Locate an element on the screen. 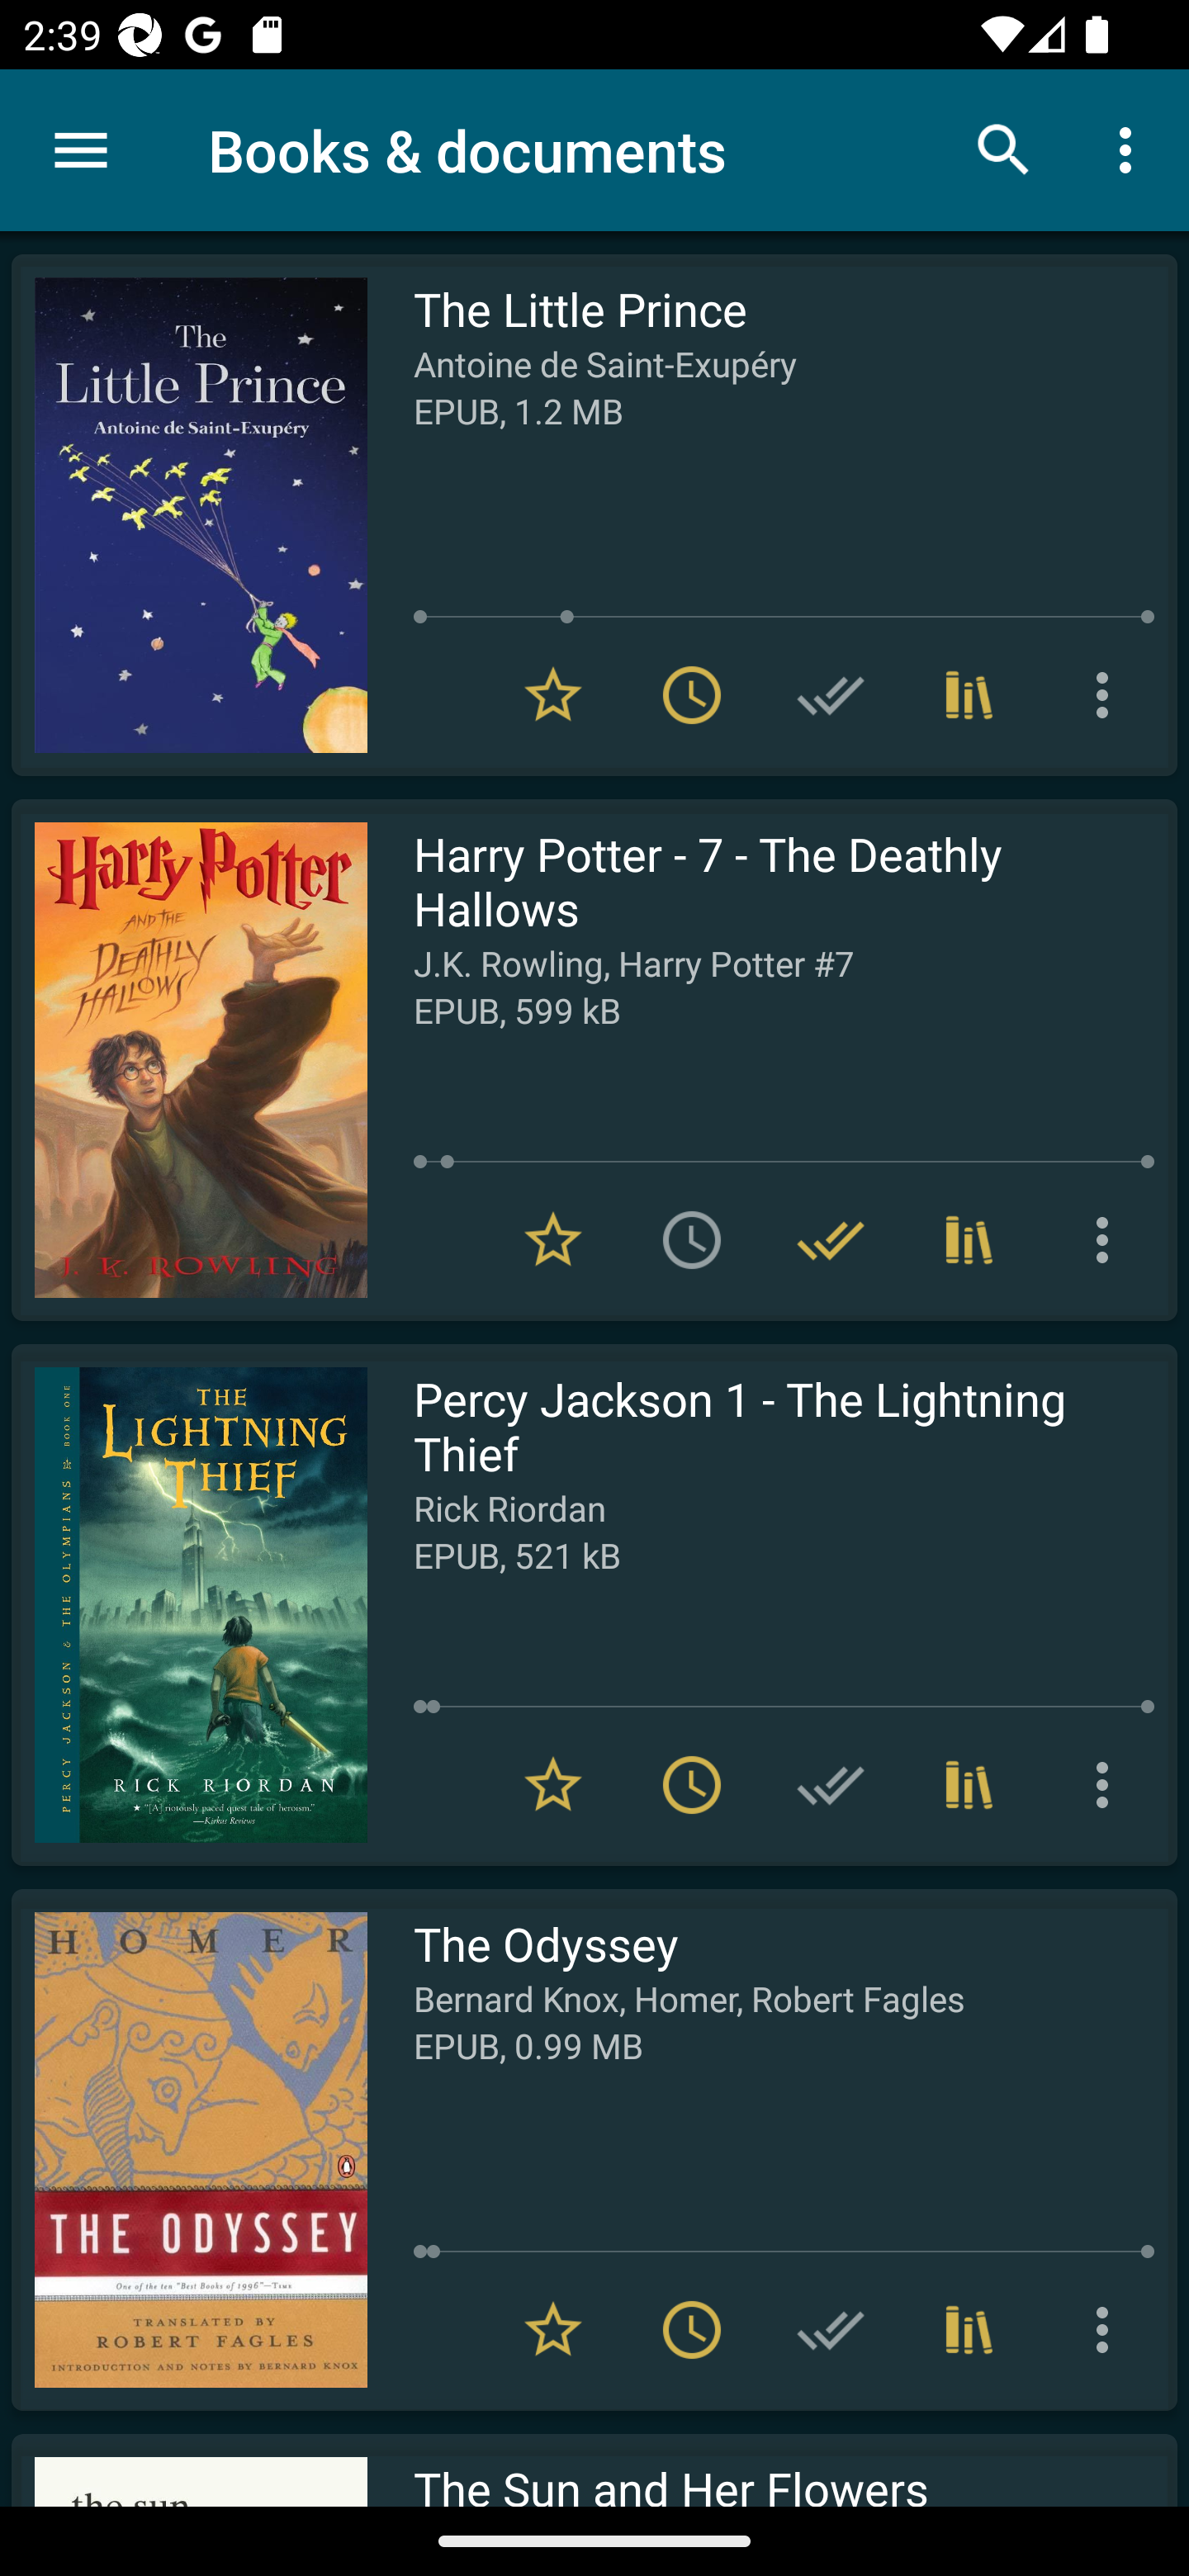 Image resolution: width=1189 pixels, height=2576 pixels. Read Harry Potter - 7 - The Deathly Hallows is located at coordinates (189, 1060).